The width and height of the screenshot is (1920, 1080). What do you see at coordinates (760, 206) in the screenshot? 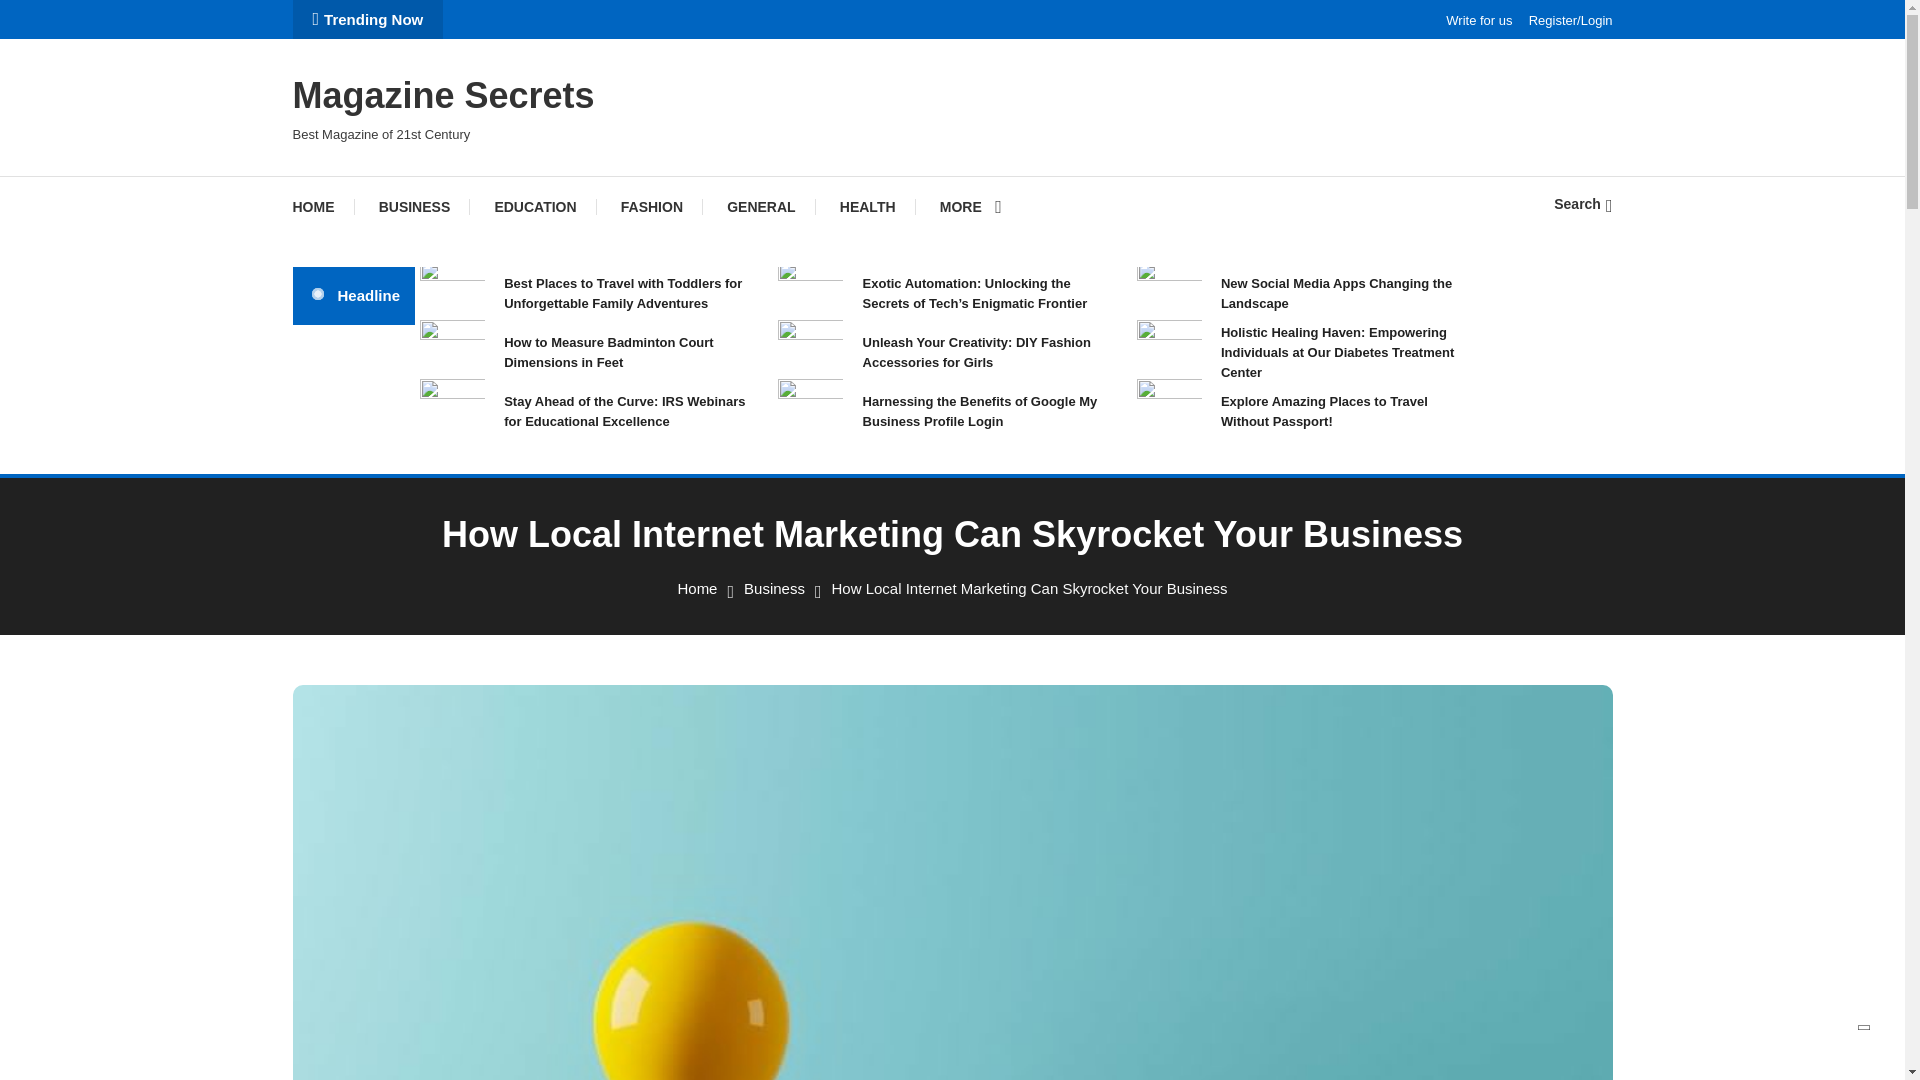
I see `GENERAL` at bounding box center [760, 206].